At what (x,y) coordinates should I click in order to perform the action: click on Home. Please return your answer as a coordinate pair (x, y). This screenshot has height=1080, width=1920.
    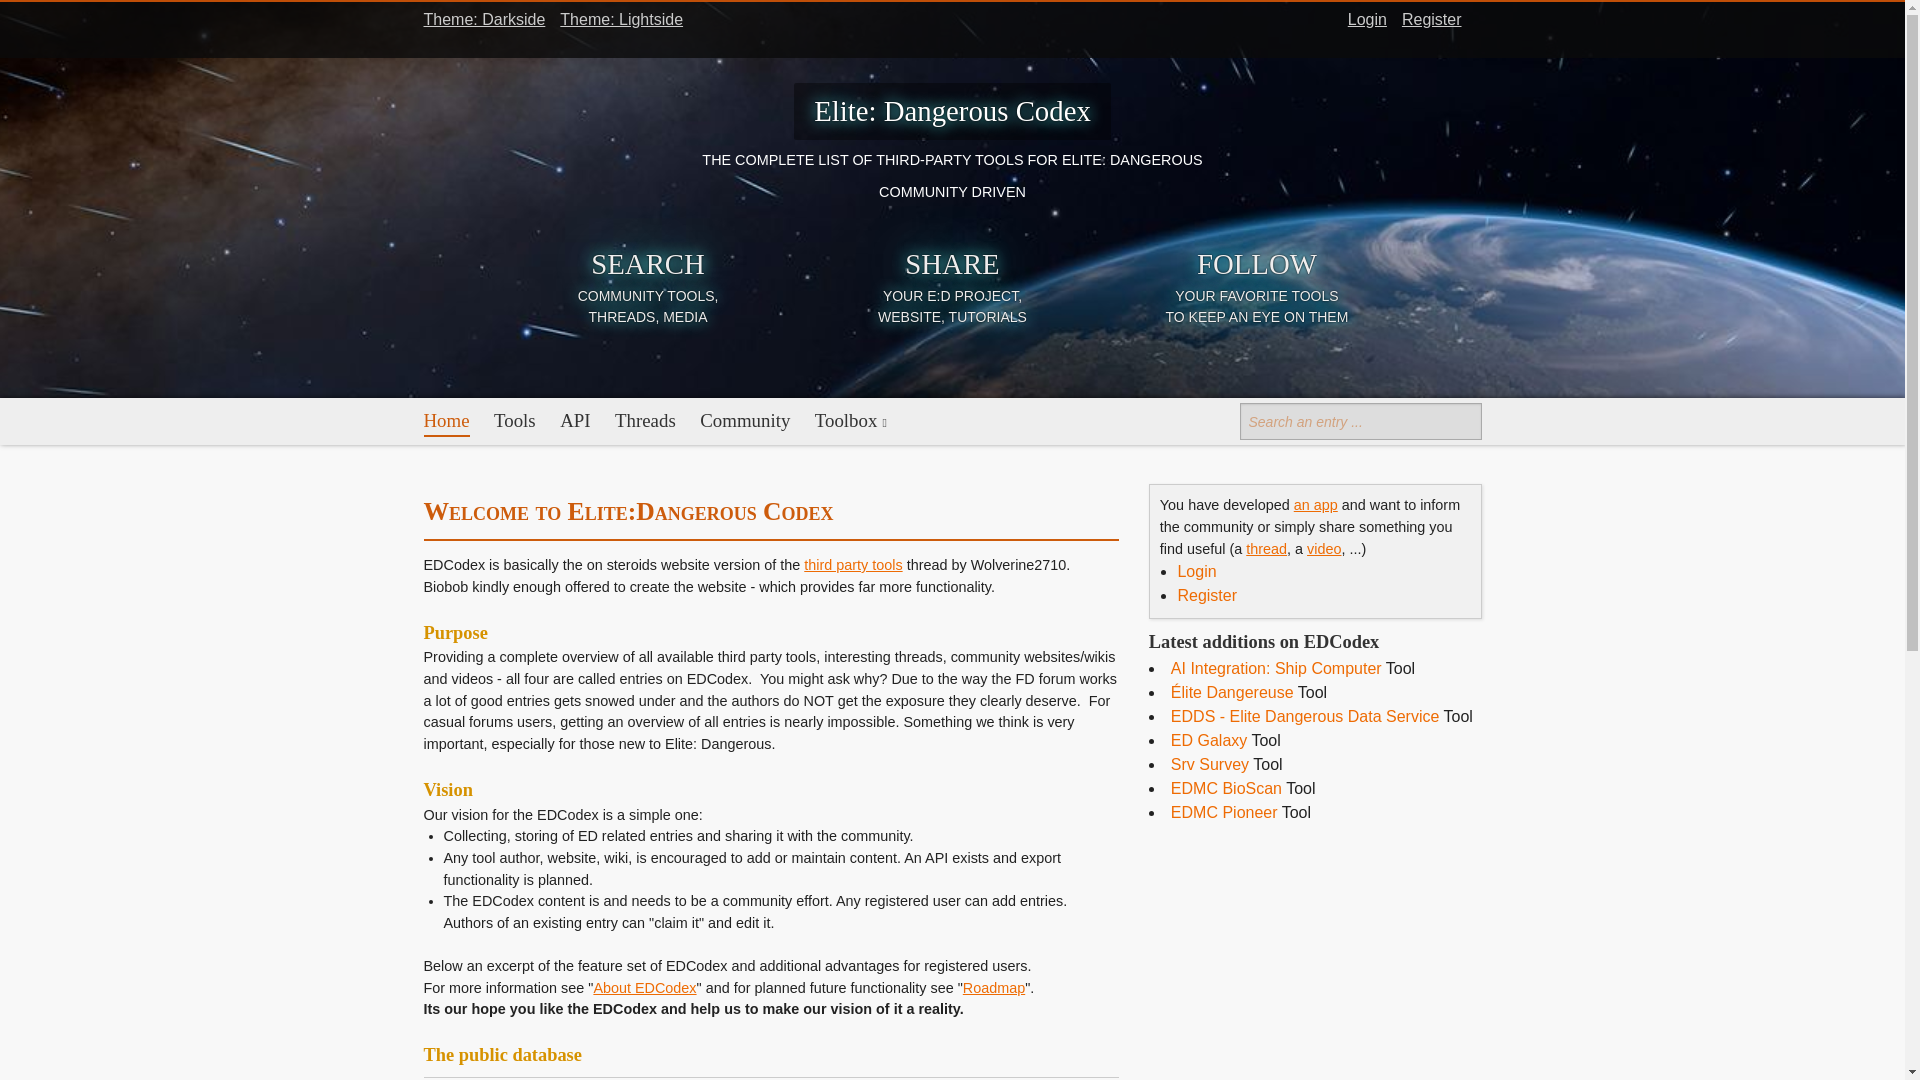
    Looking at the image, I should click on (447, 422).